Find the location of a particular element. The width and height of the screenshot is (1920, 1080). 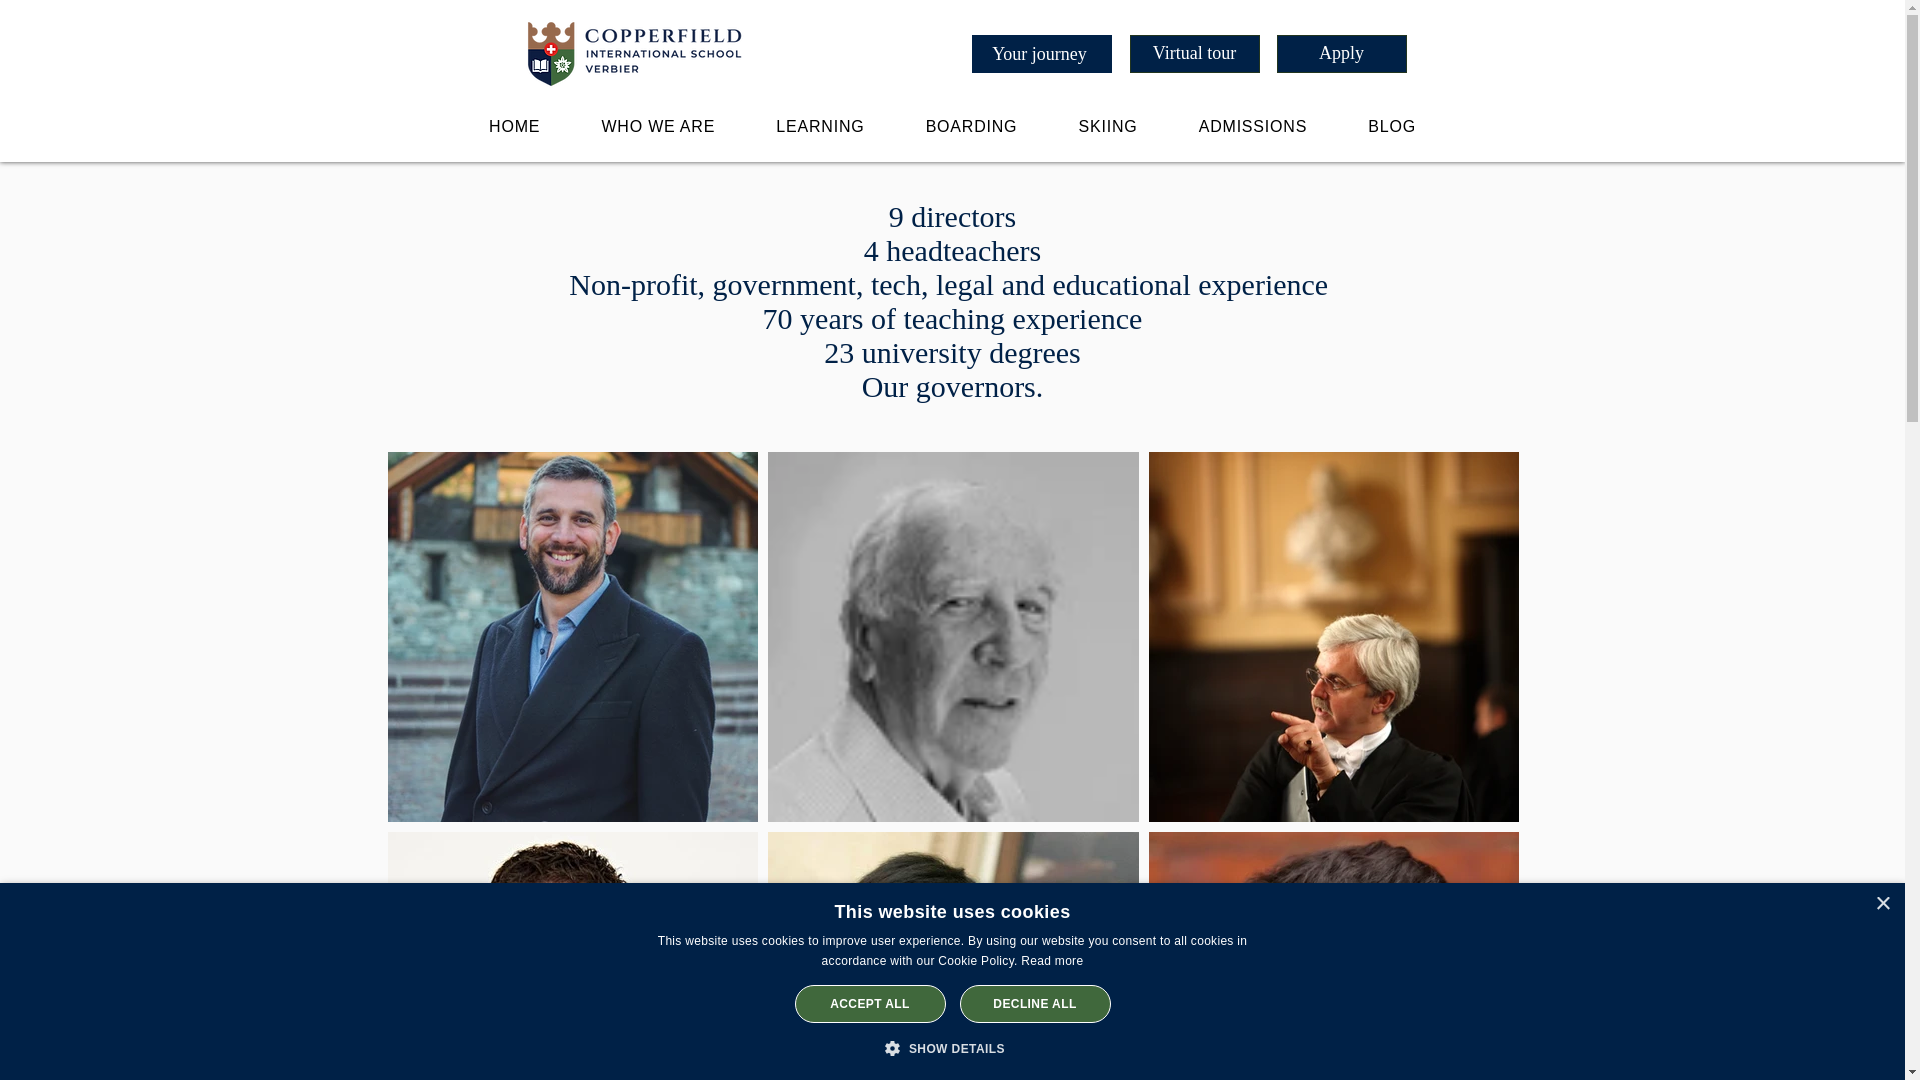

Apply is located at coordinates (1340, 54).